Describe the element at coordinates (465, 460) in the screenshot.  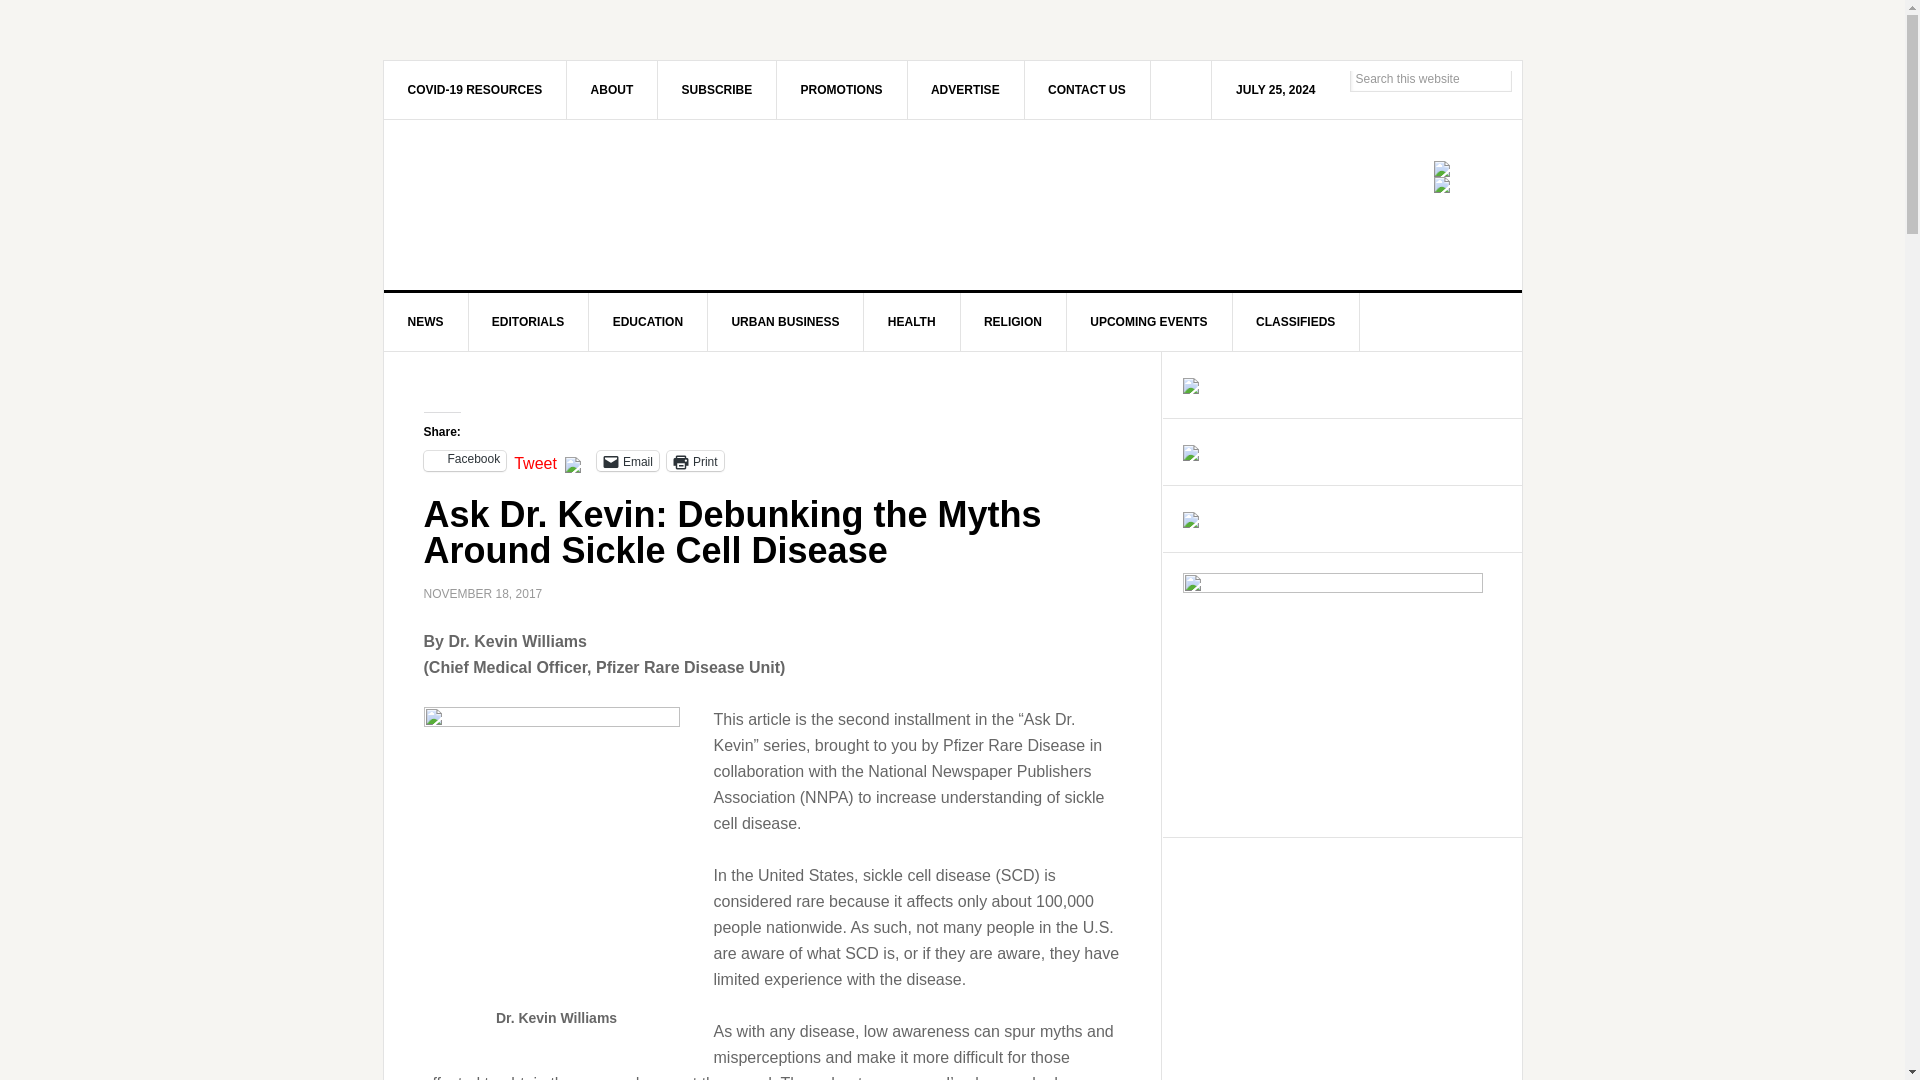
I see `Facebook` at that location.